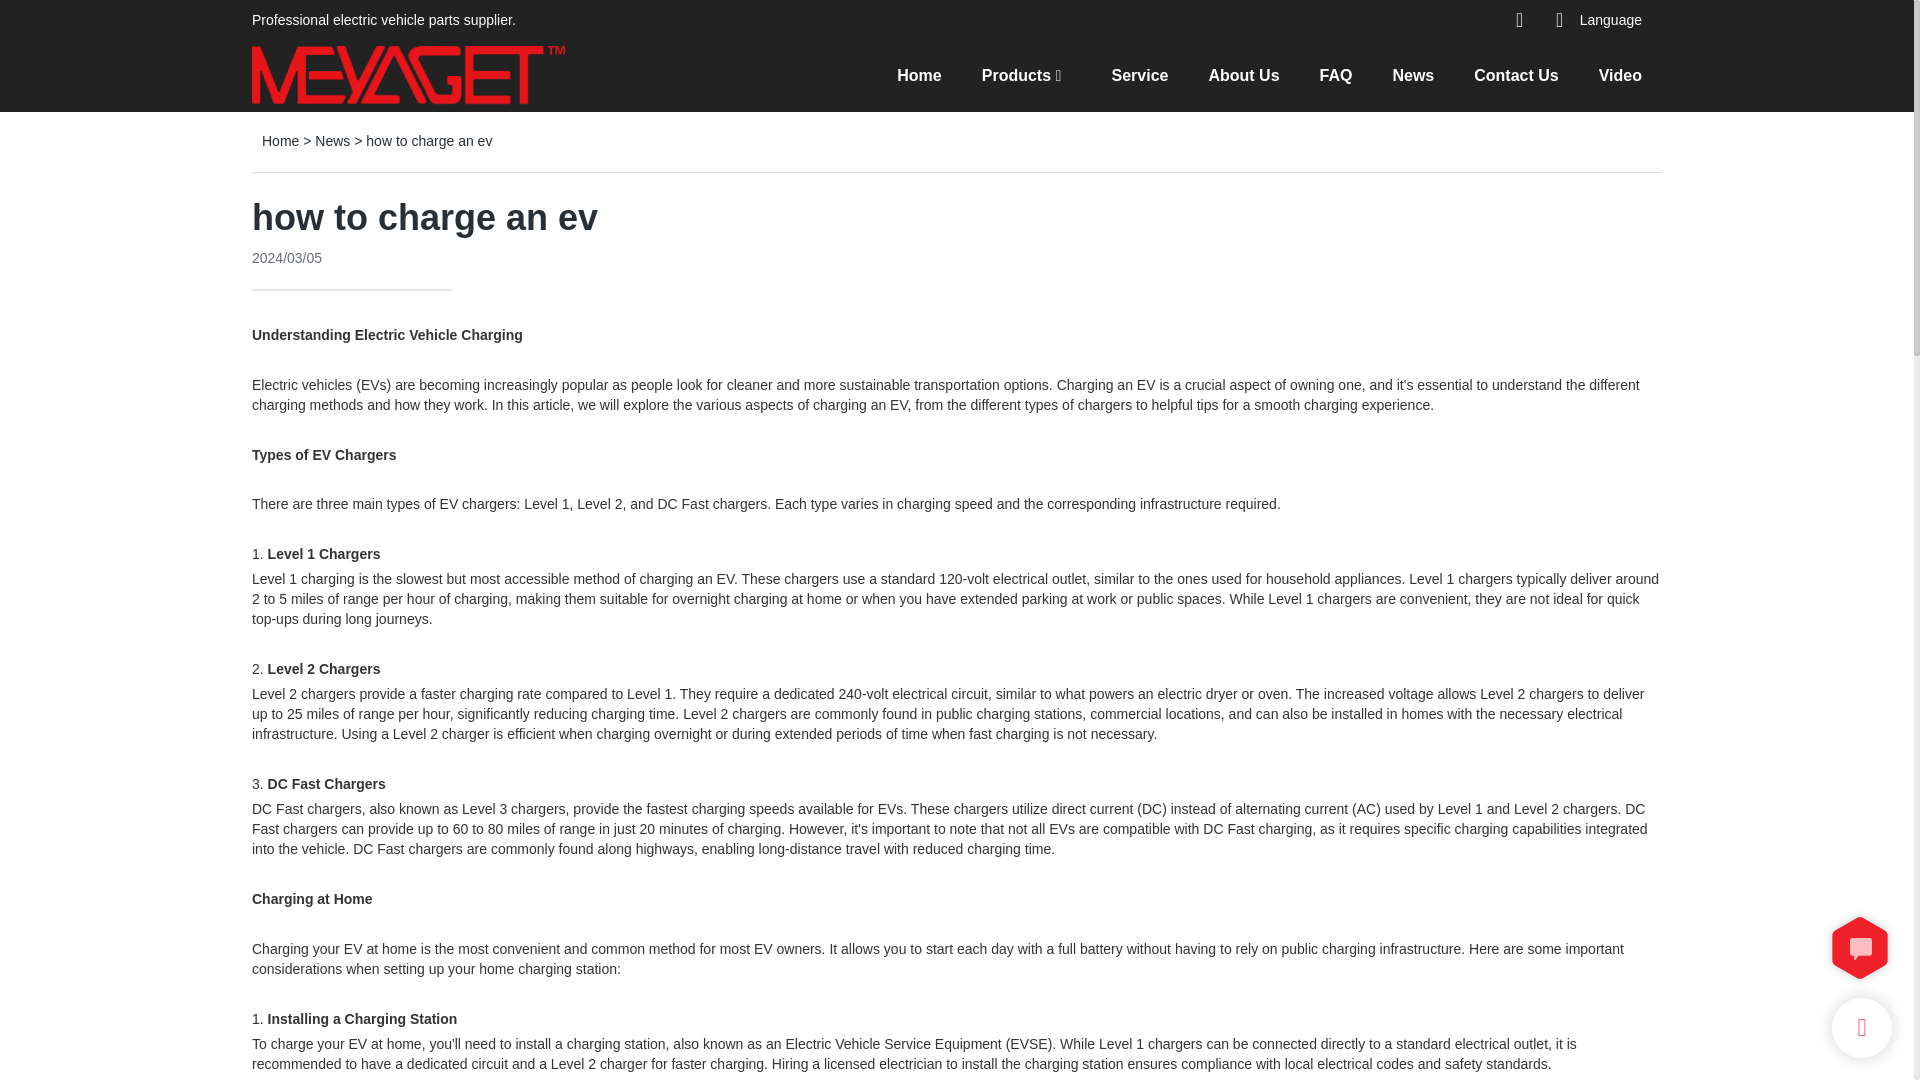 This screenshot has height=1080, width=1920. I want to click on News, so click(332, 140).